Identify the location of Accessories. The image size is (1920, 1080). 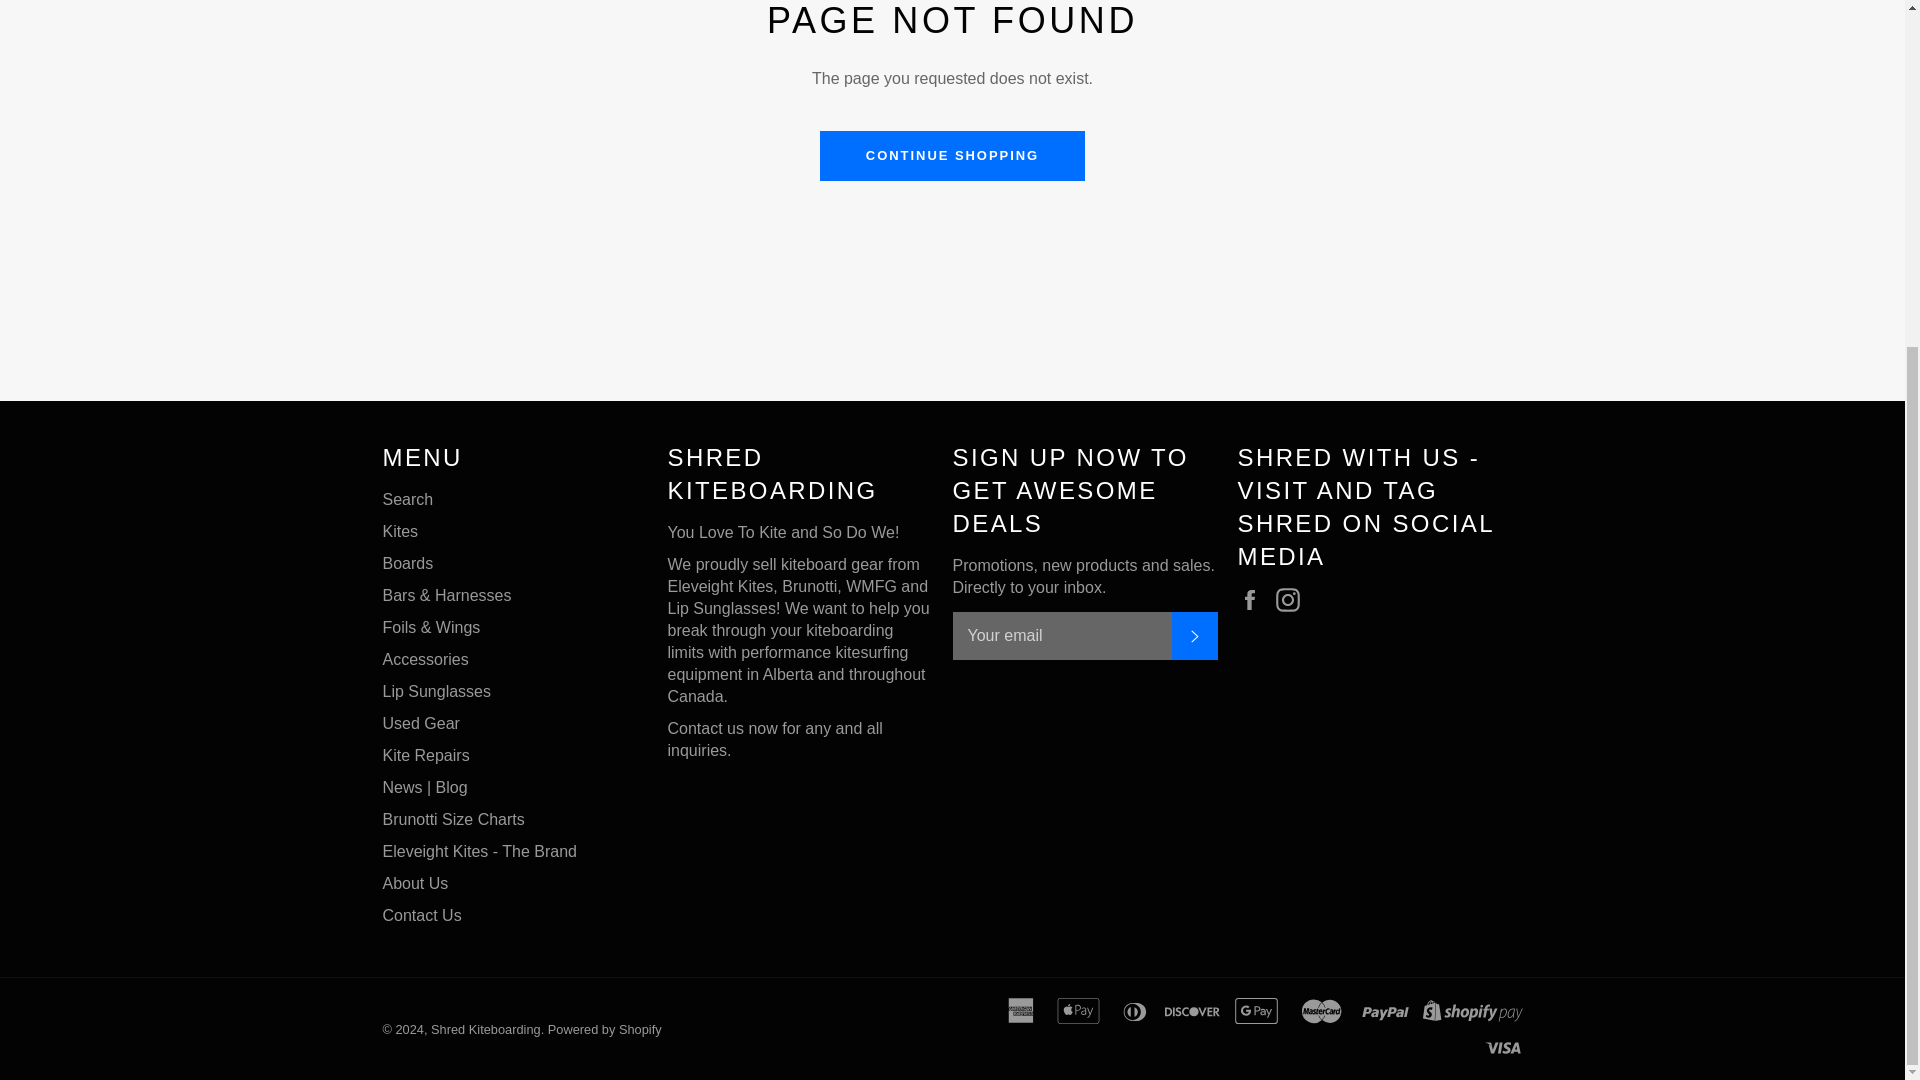
(425, 660).